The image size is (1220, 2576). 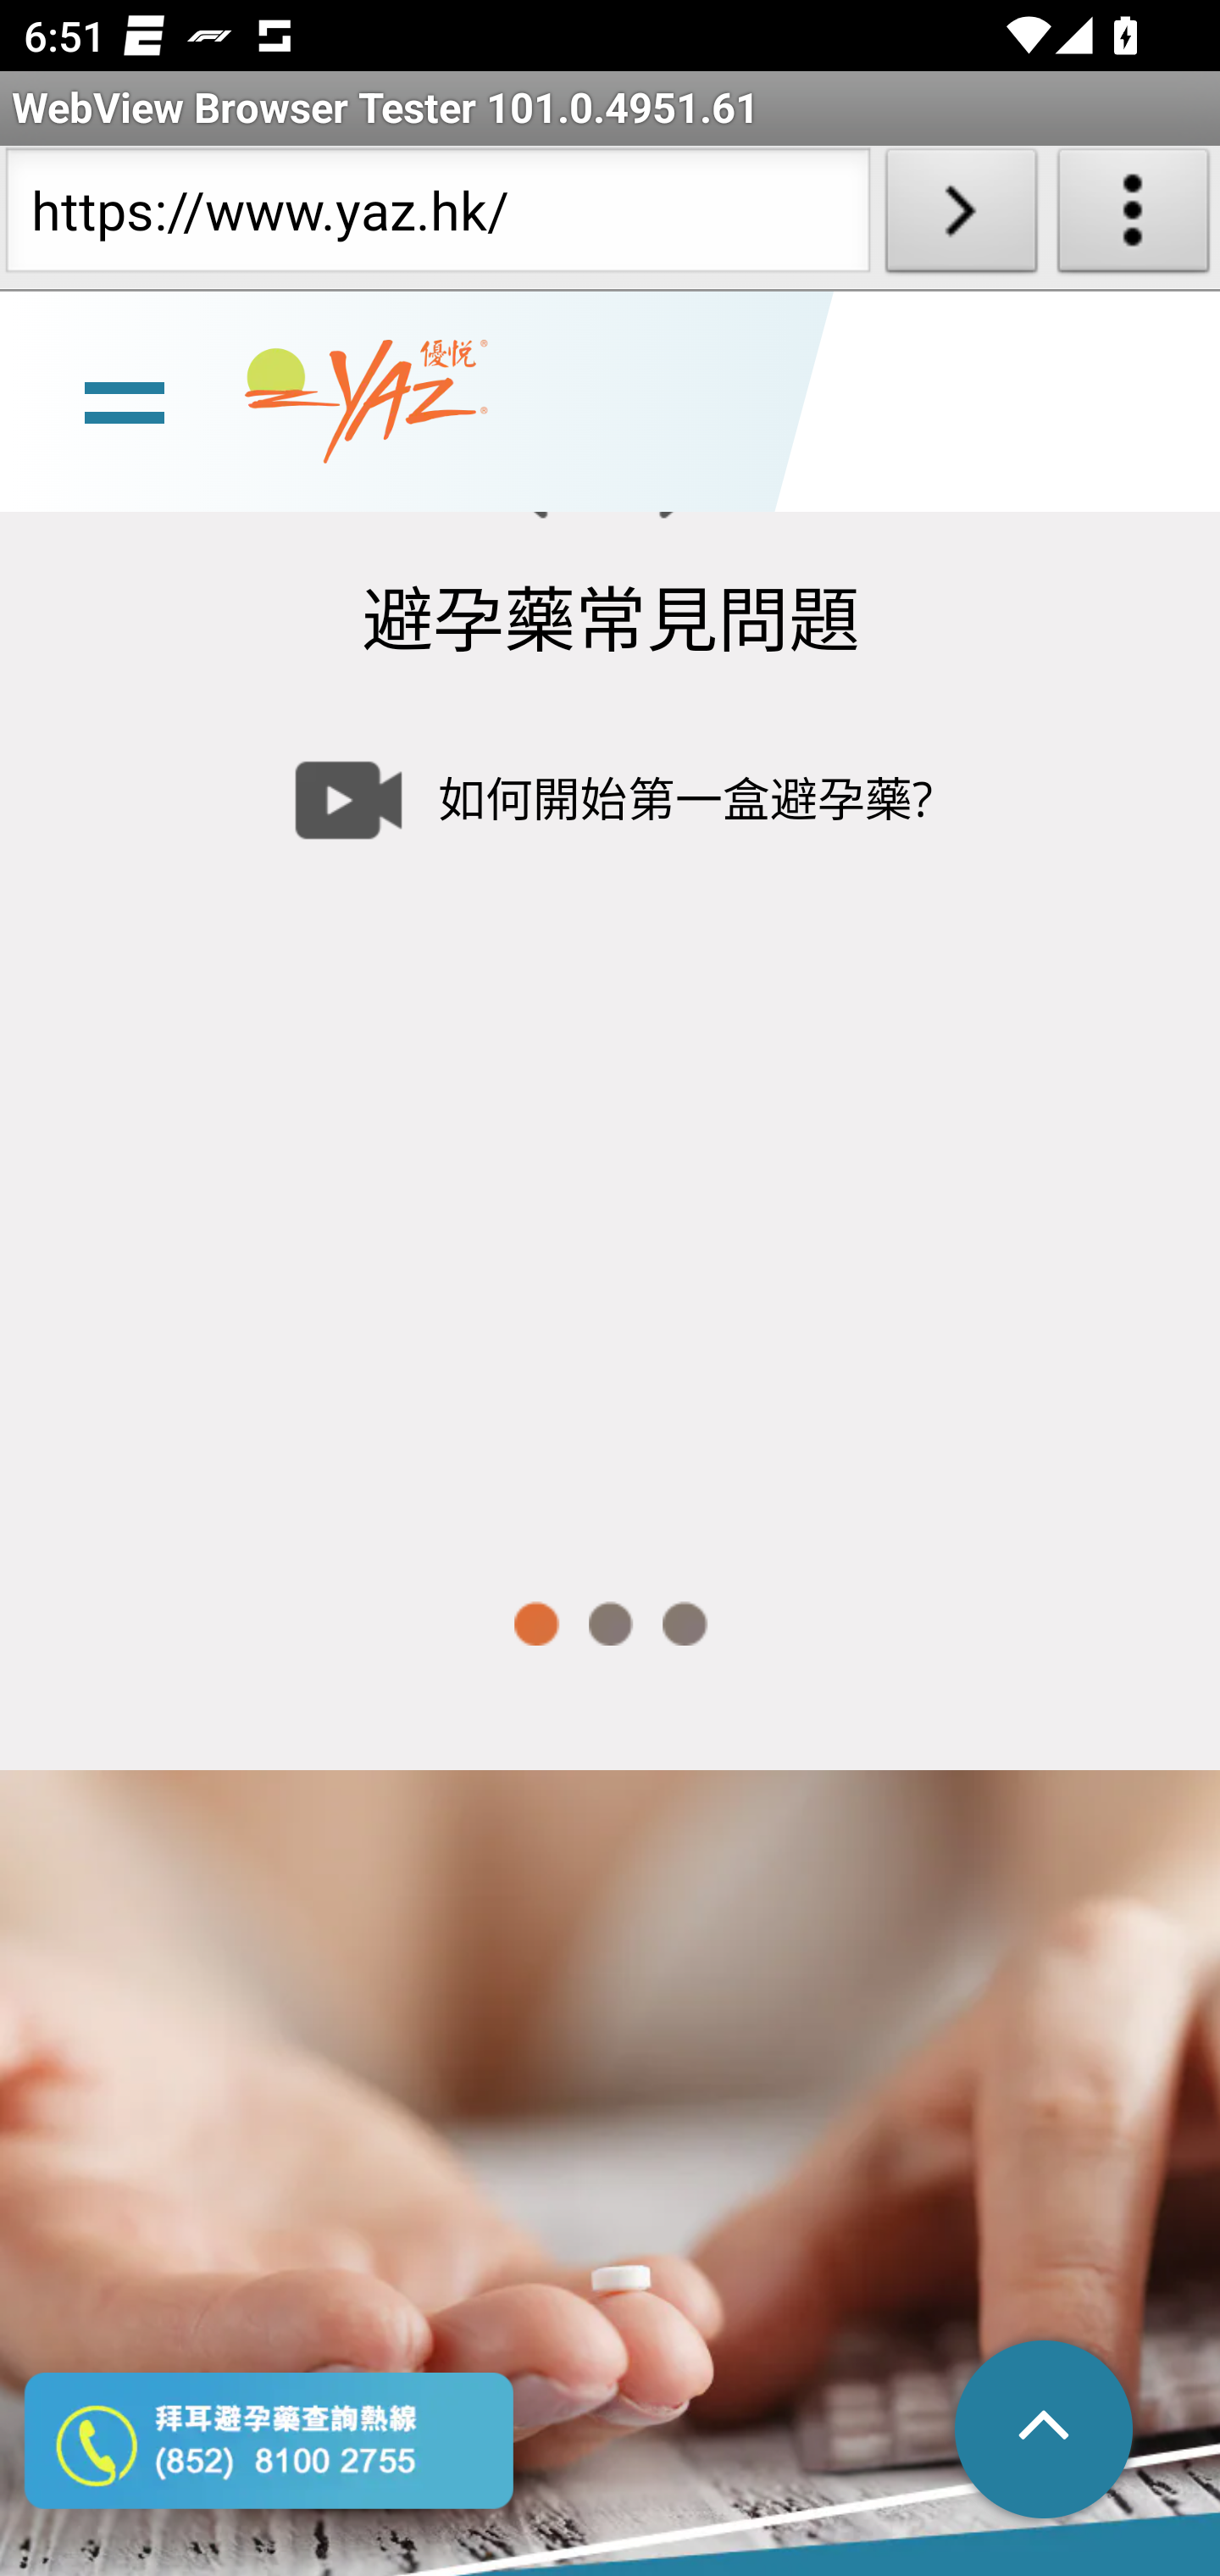 What do you see at coordinates (437, 217) in the screenshot?
I see `https://www.yaz.hk/` at bounding box center [437, 217].